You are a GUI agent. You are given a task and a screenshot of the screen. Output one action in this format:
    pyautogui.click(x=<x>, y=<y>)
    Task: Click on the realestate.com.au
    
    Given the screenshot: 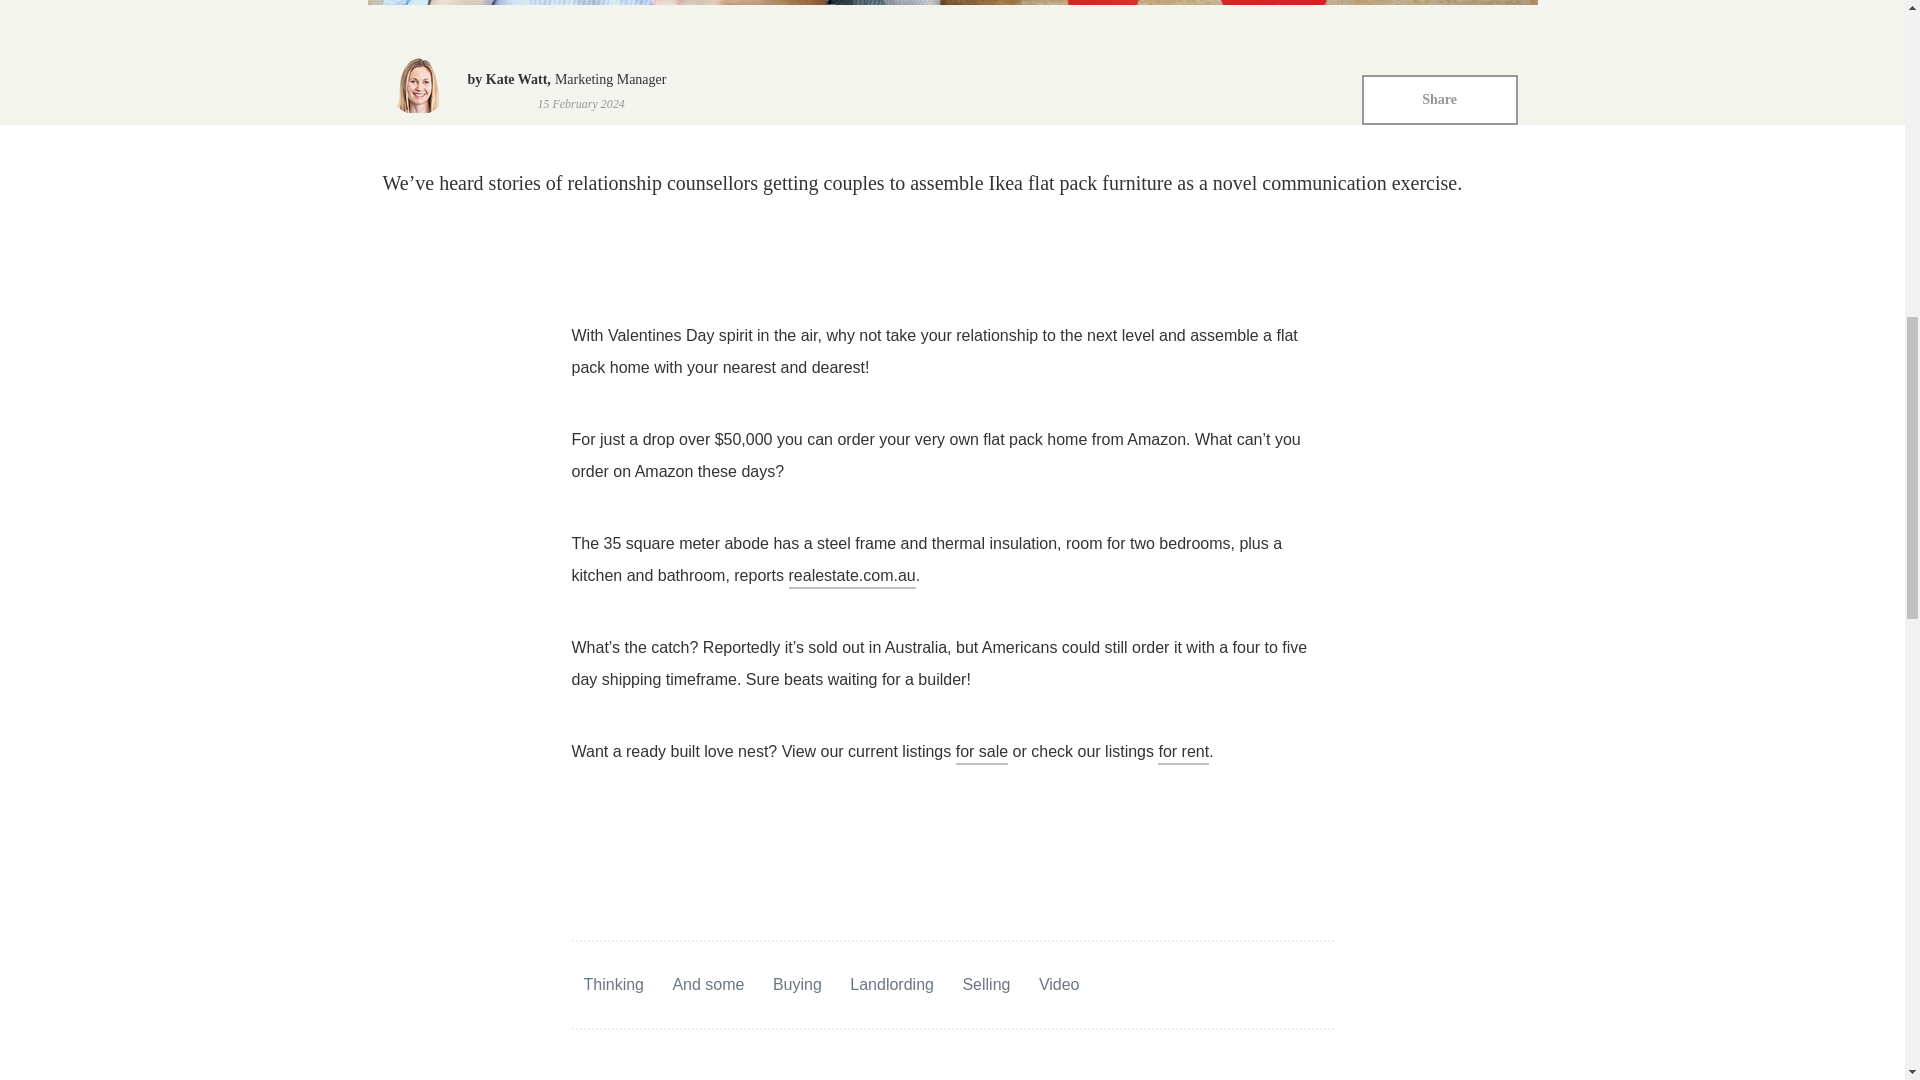 What is the action you would take?
    pyautogui.click(x=852, y=578)
    